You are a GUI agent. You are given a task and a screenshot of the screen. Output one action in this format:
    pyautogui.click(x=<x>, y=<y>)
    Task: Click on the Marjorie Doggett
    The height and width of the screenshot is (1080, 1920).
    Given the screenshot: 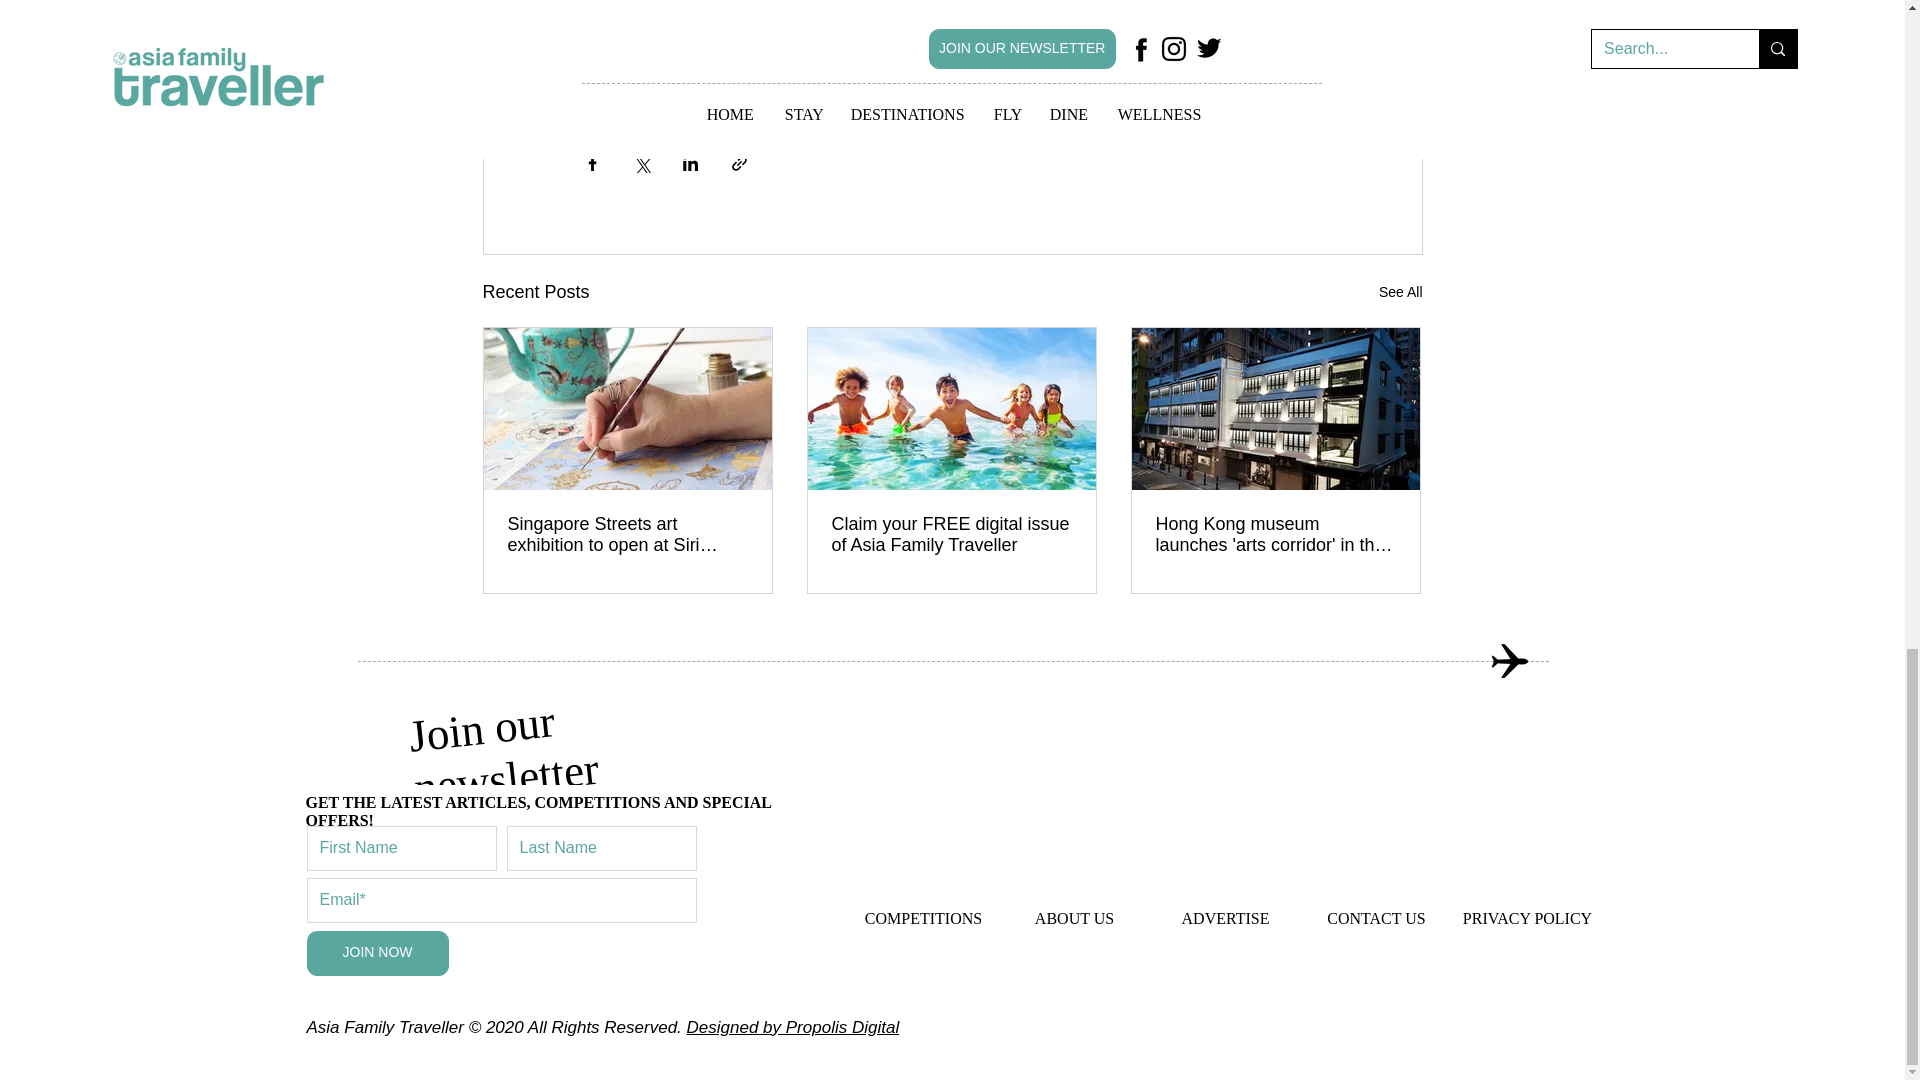 What is the action you would take?
    pyautogui.click(x=1054, y=49)
    